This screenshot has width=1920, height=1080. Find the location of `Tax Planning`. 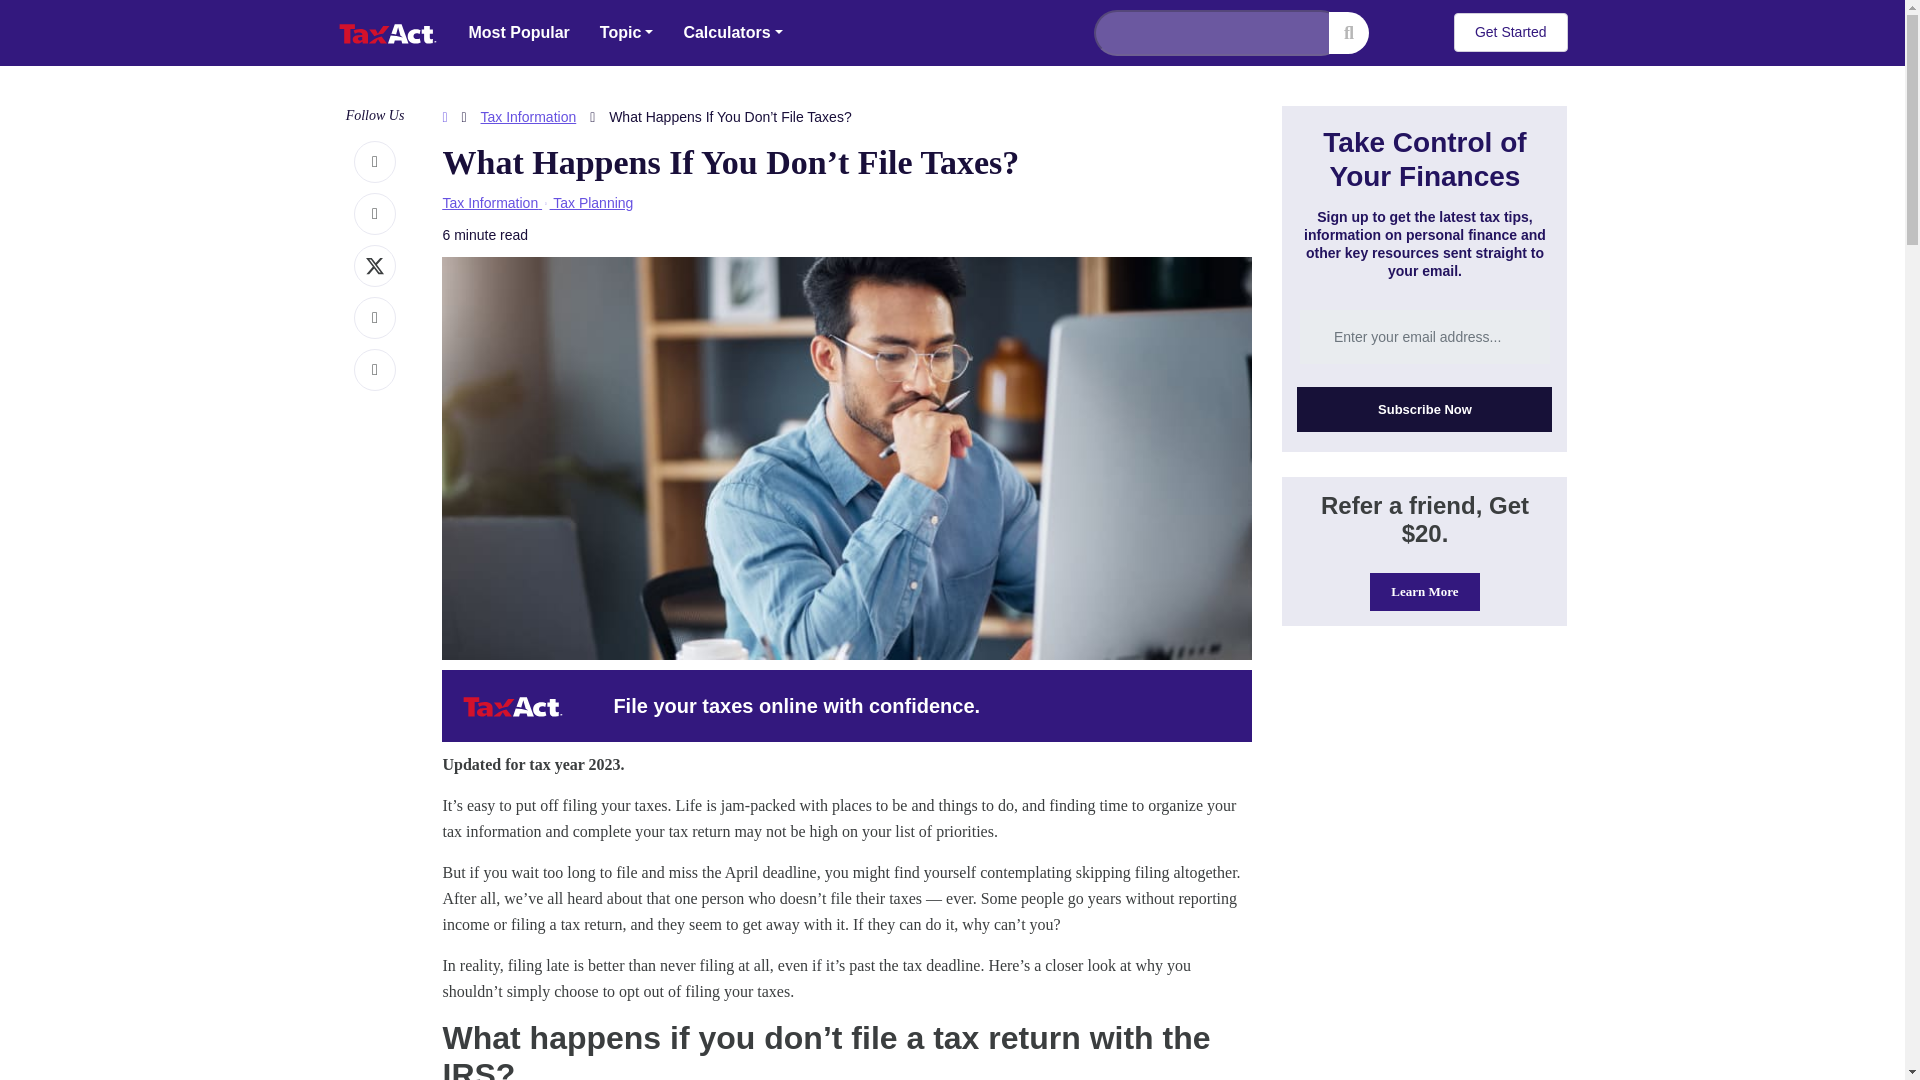

Tax Planning is located at coordinates (592, 202).